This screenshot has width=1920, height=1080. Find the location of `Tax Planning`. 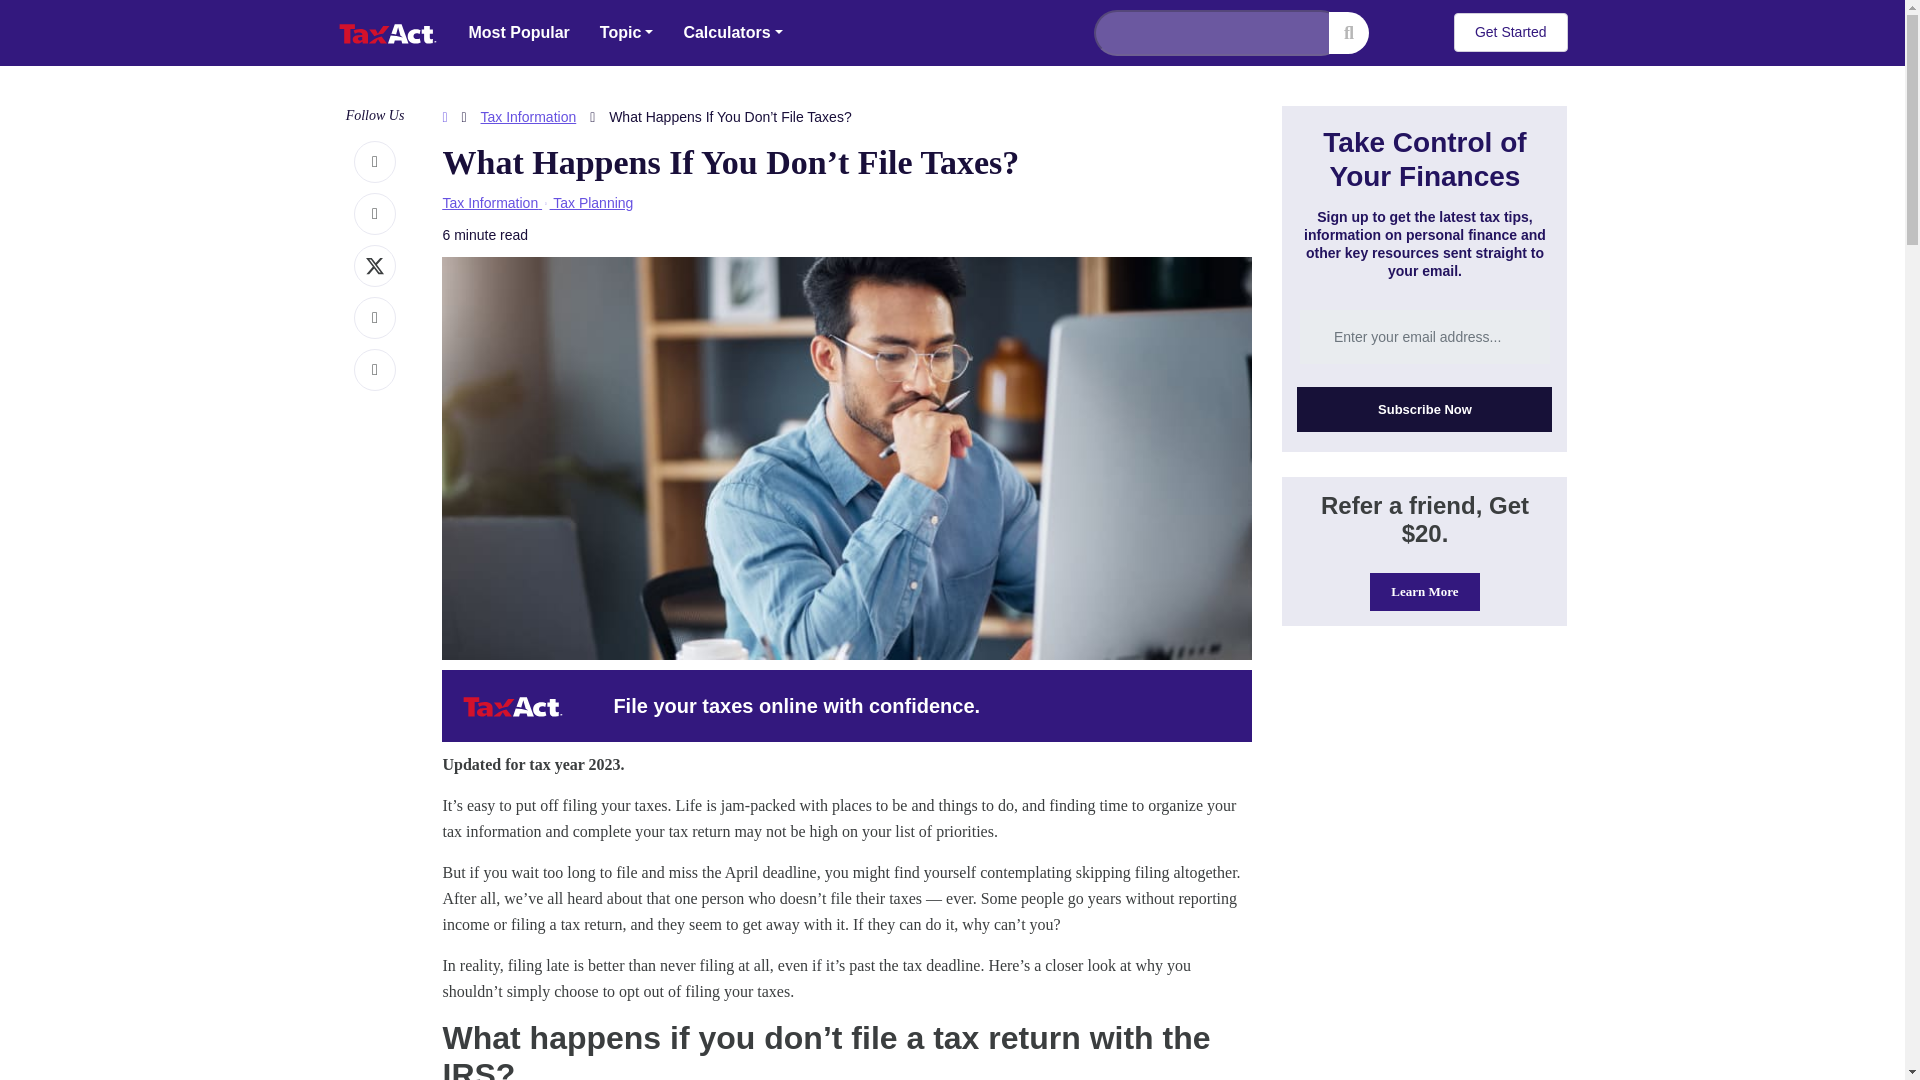

Tax Planning is located at coordinates (592, 202).